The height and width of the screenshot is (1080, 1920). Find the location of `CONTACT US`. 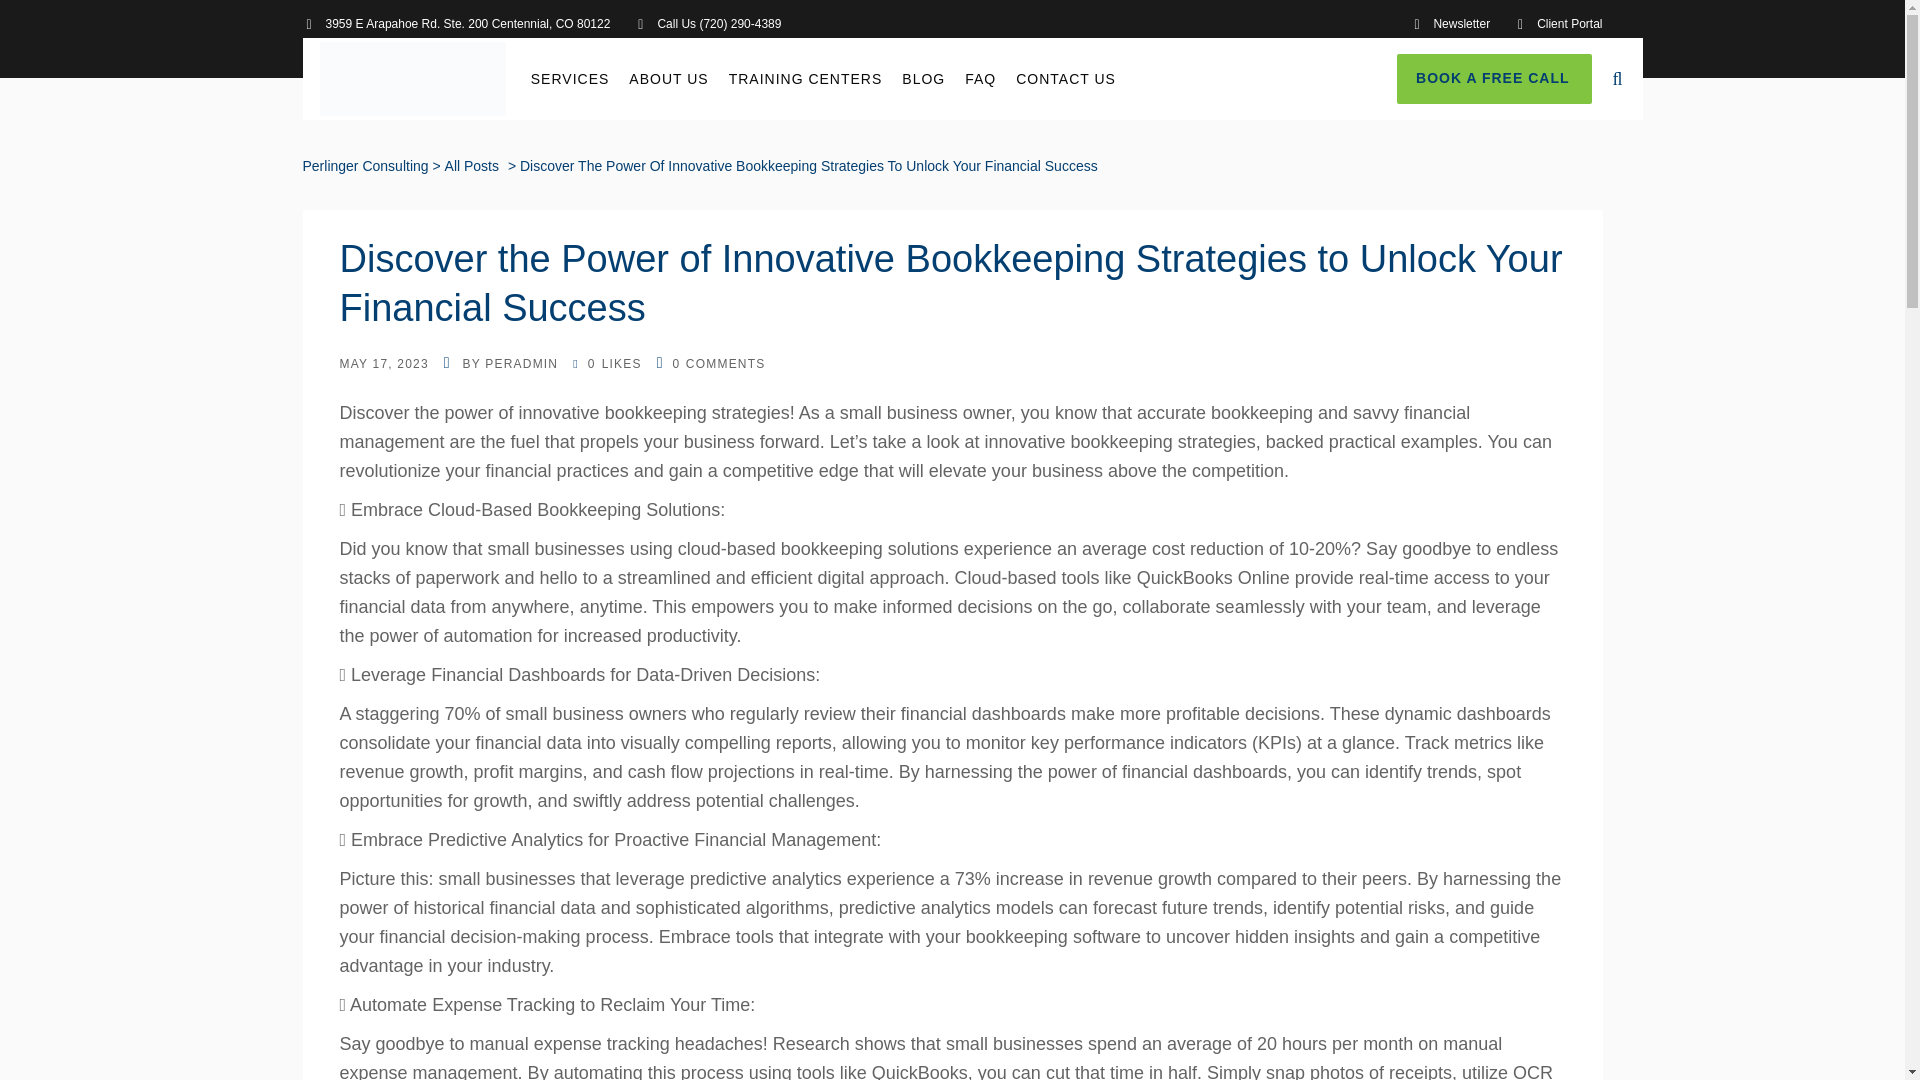

CONTACT US is located at coordinates (1066, 78).